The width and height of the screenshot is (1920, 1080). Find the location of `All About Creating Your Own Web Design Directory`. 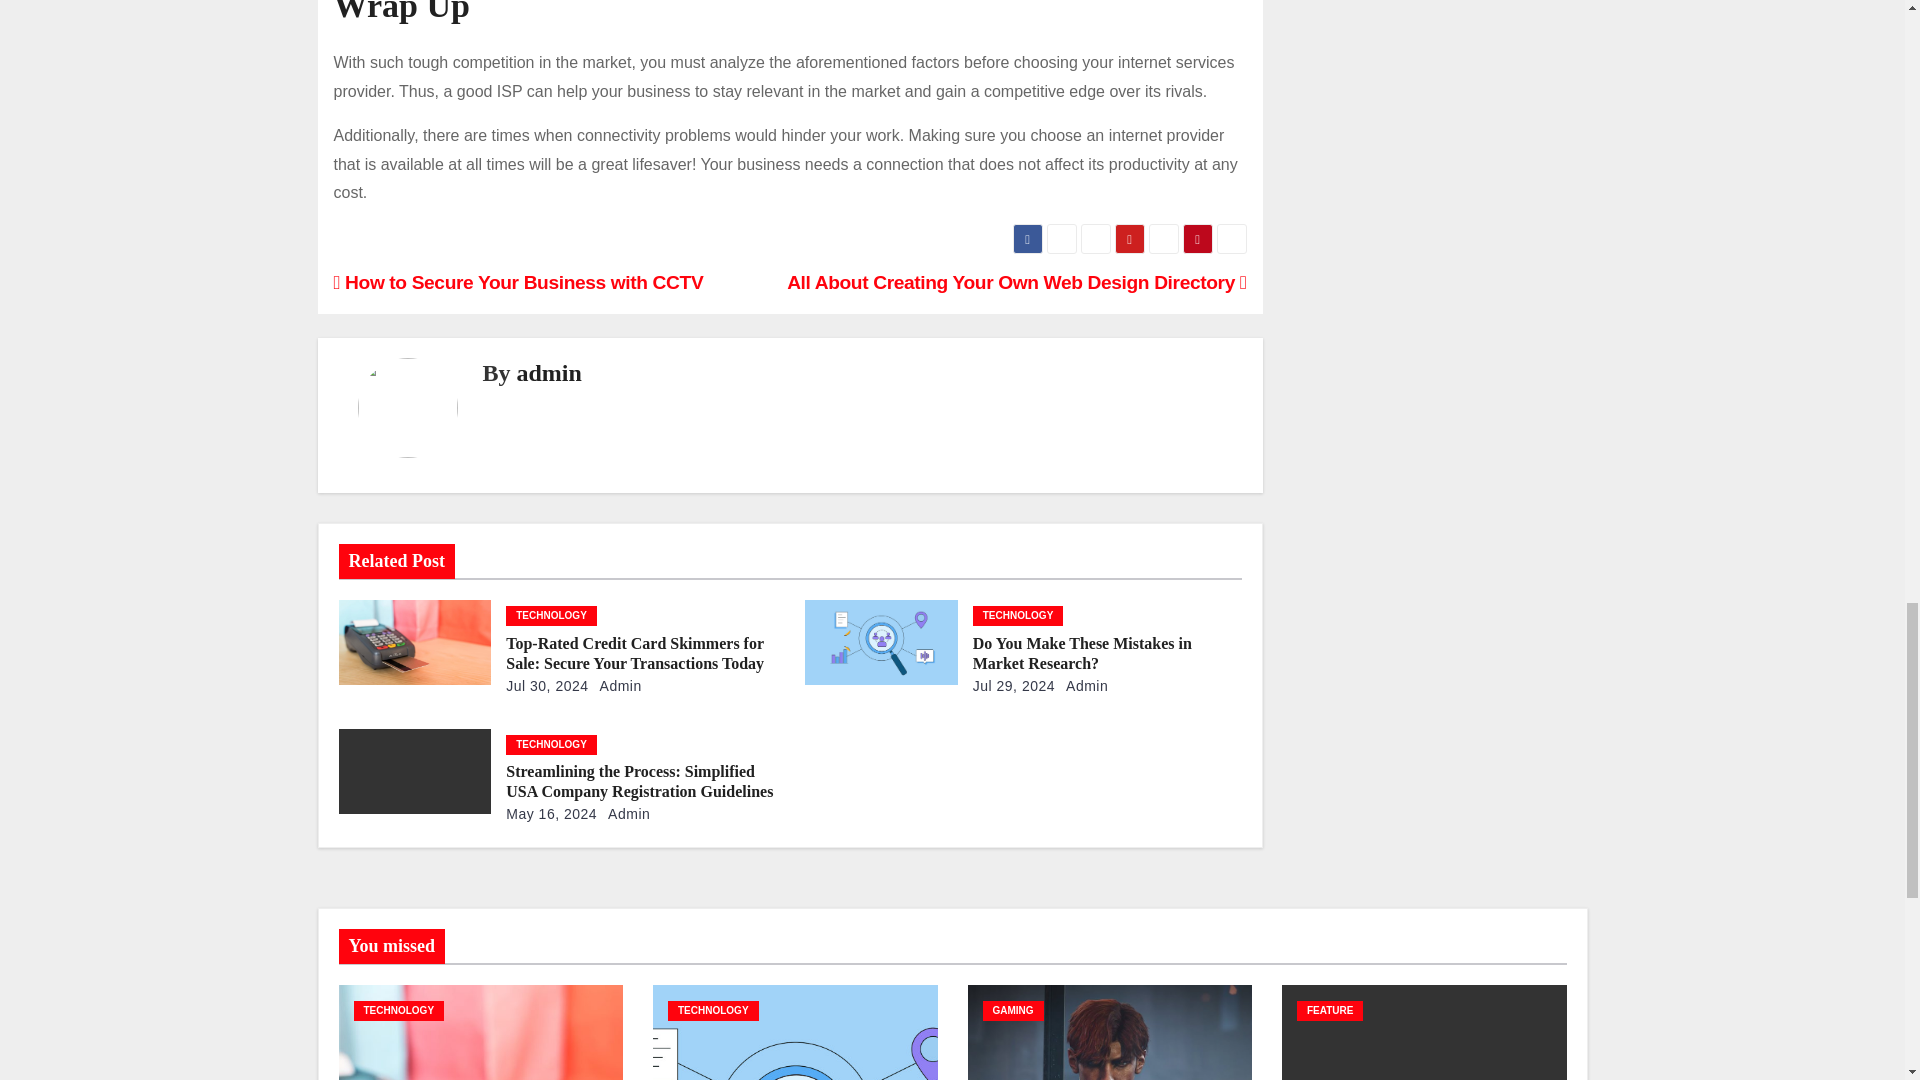

All About Creating Your Own Web Design Directory is located at coordinates (1016, 282).